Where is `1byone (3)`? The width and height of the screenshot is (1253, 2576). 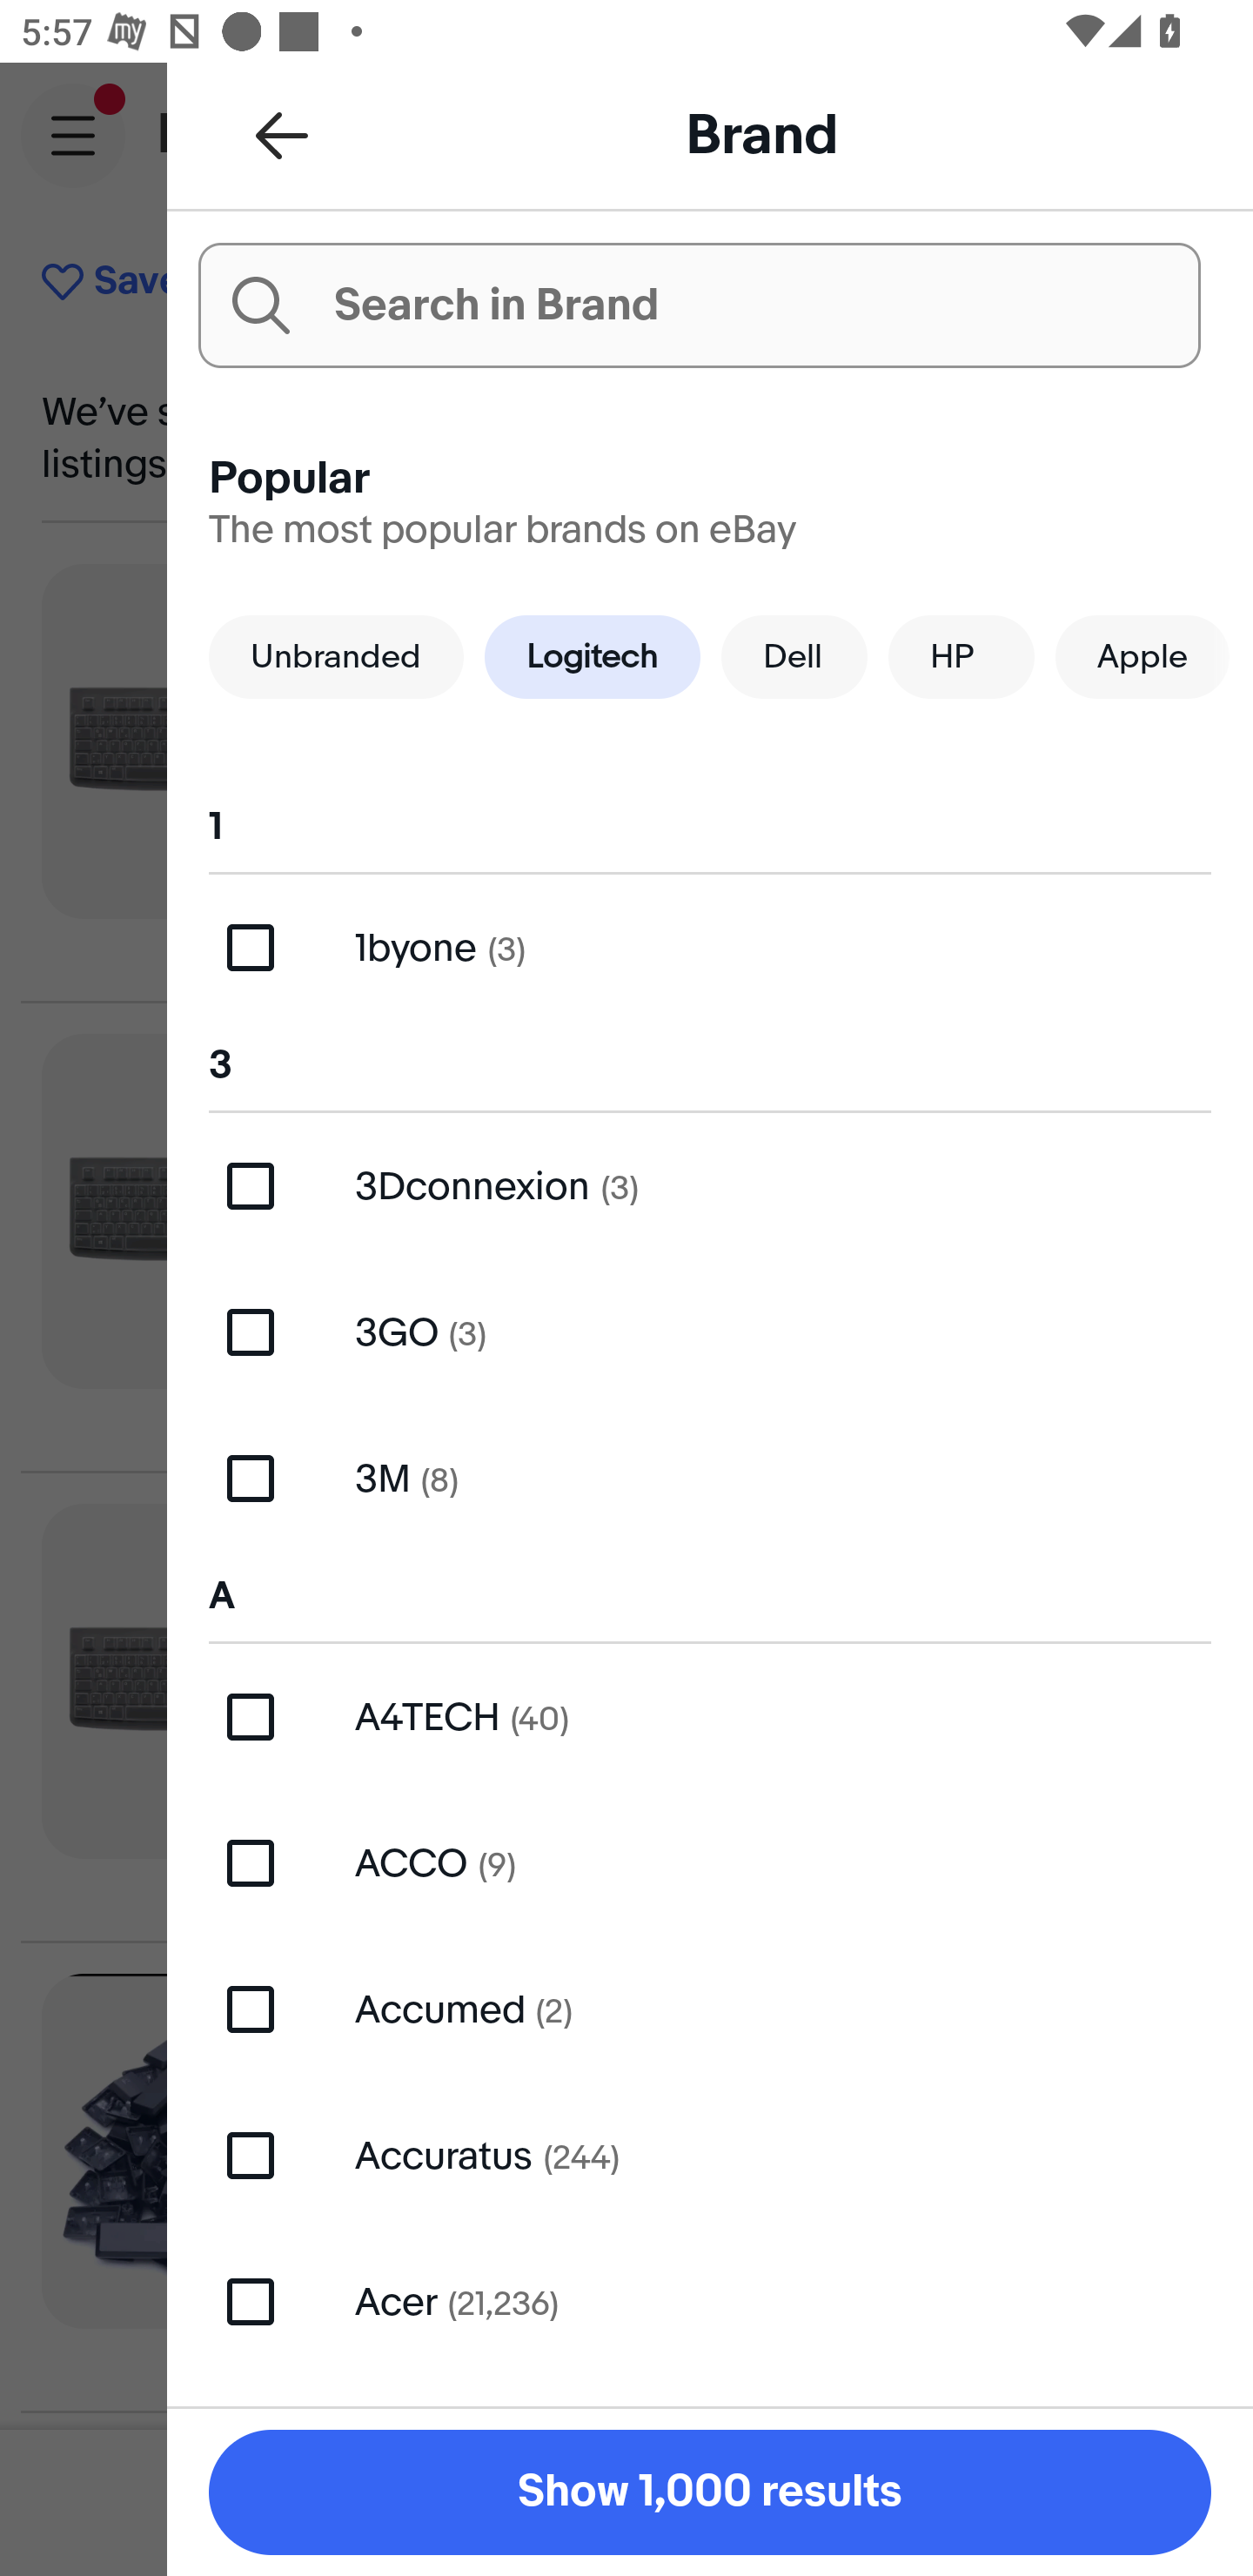
1byone (3) is located at coordinates (710, 948).